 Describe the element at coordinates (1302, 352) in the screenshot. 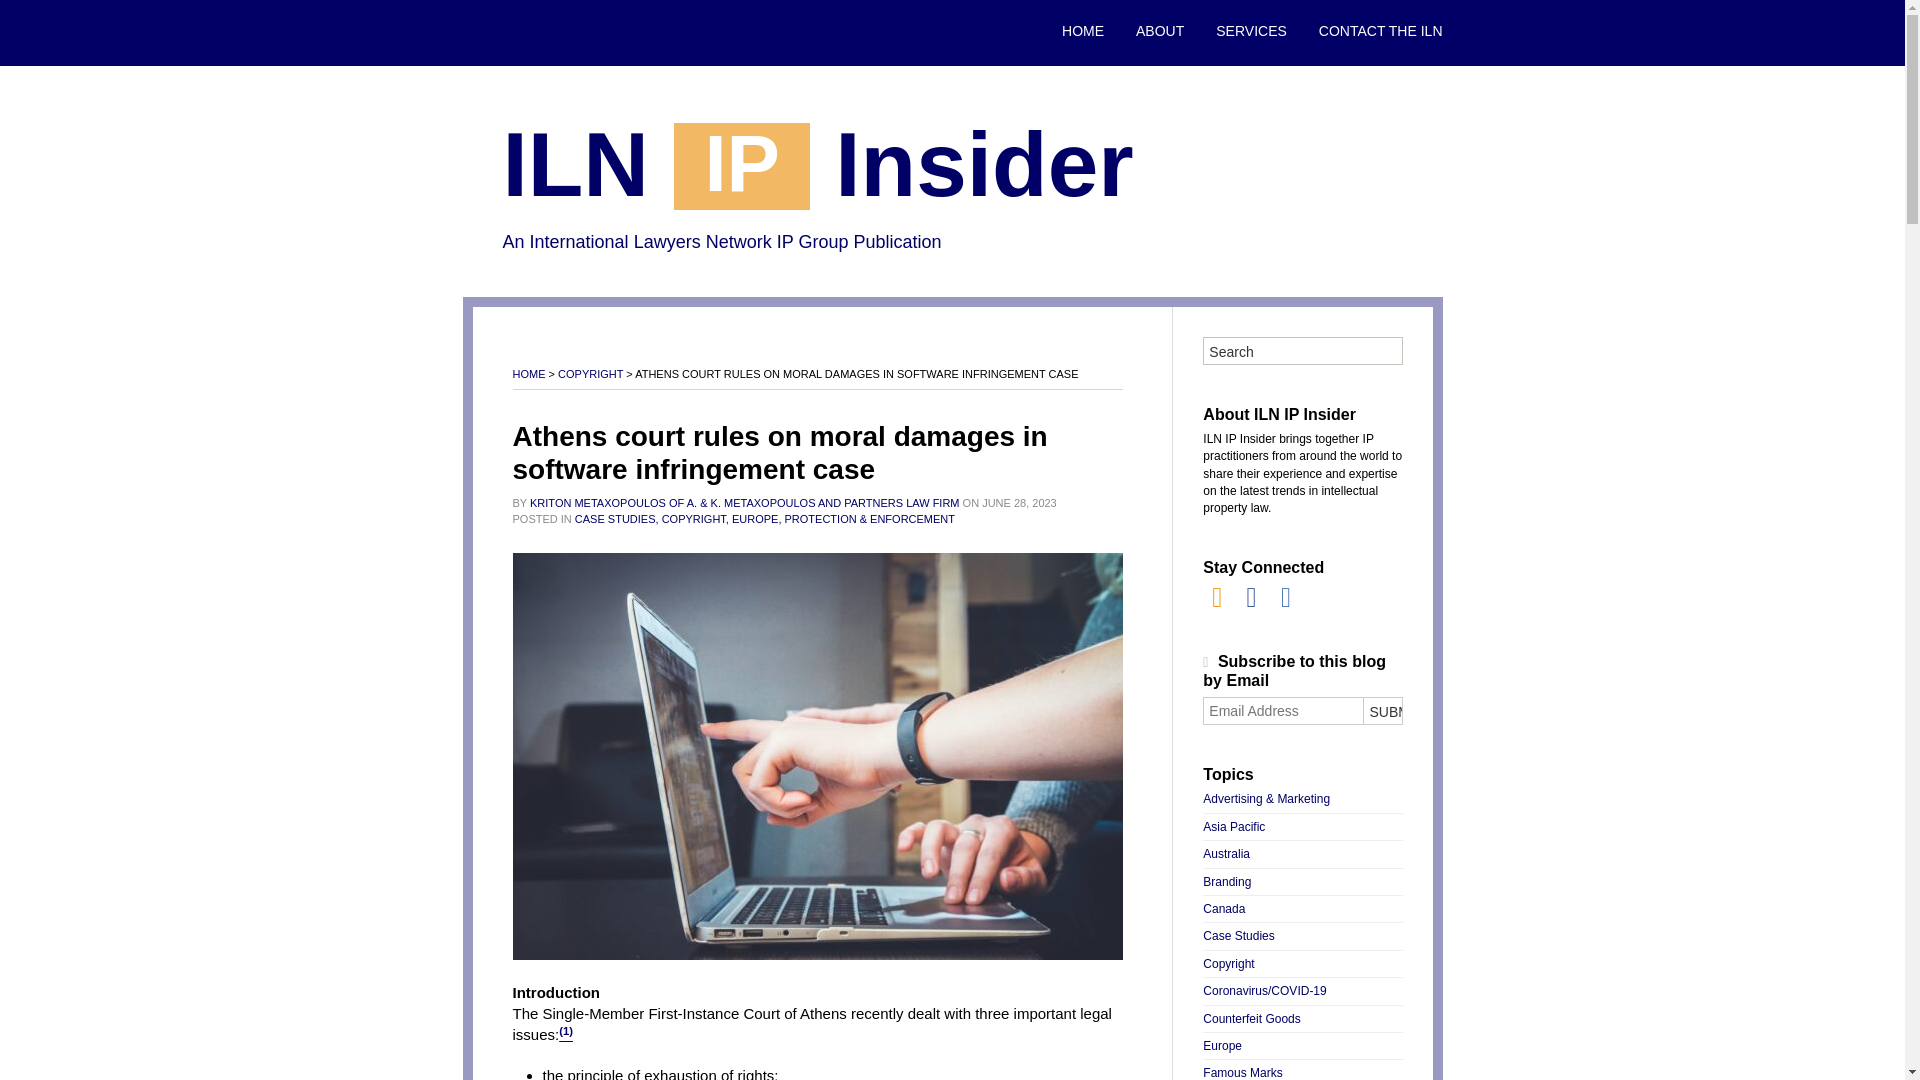

I see `Search` at that location.